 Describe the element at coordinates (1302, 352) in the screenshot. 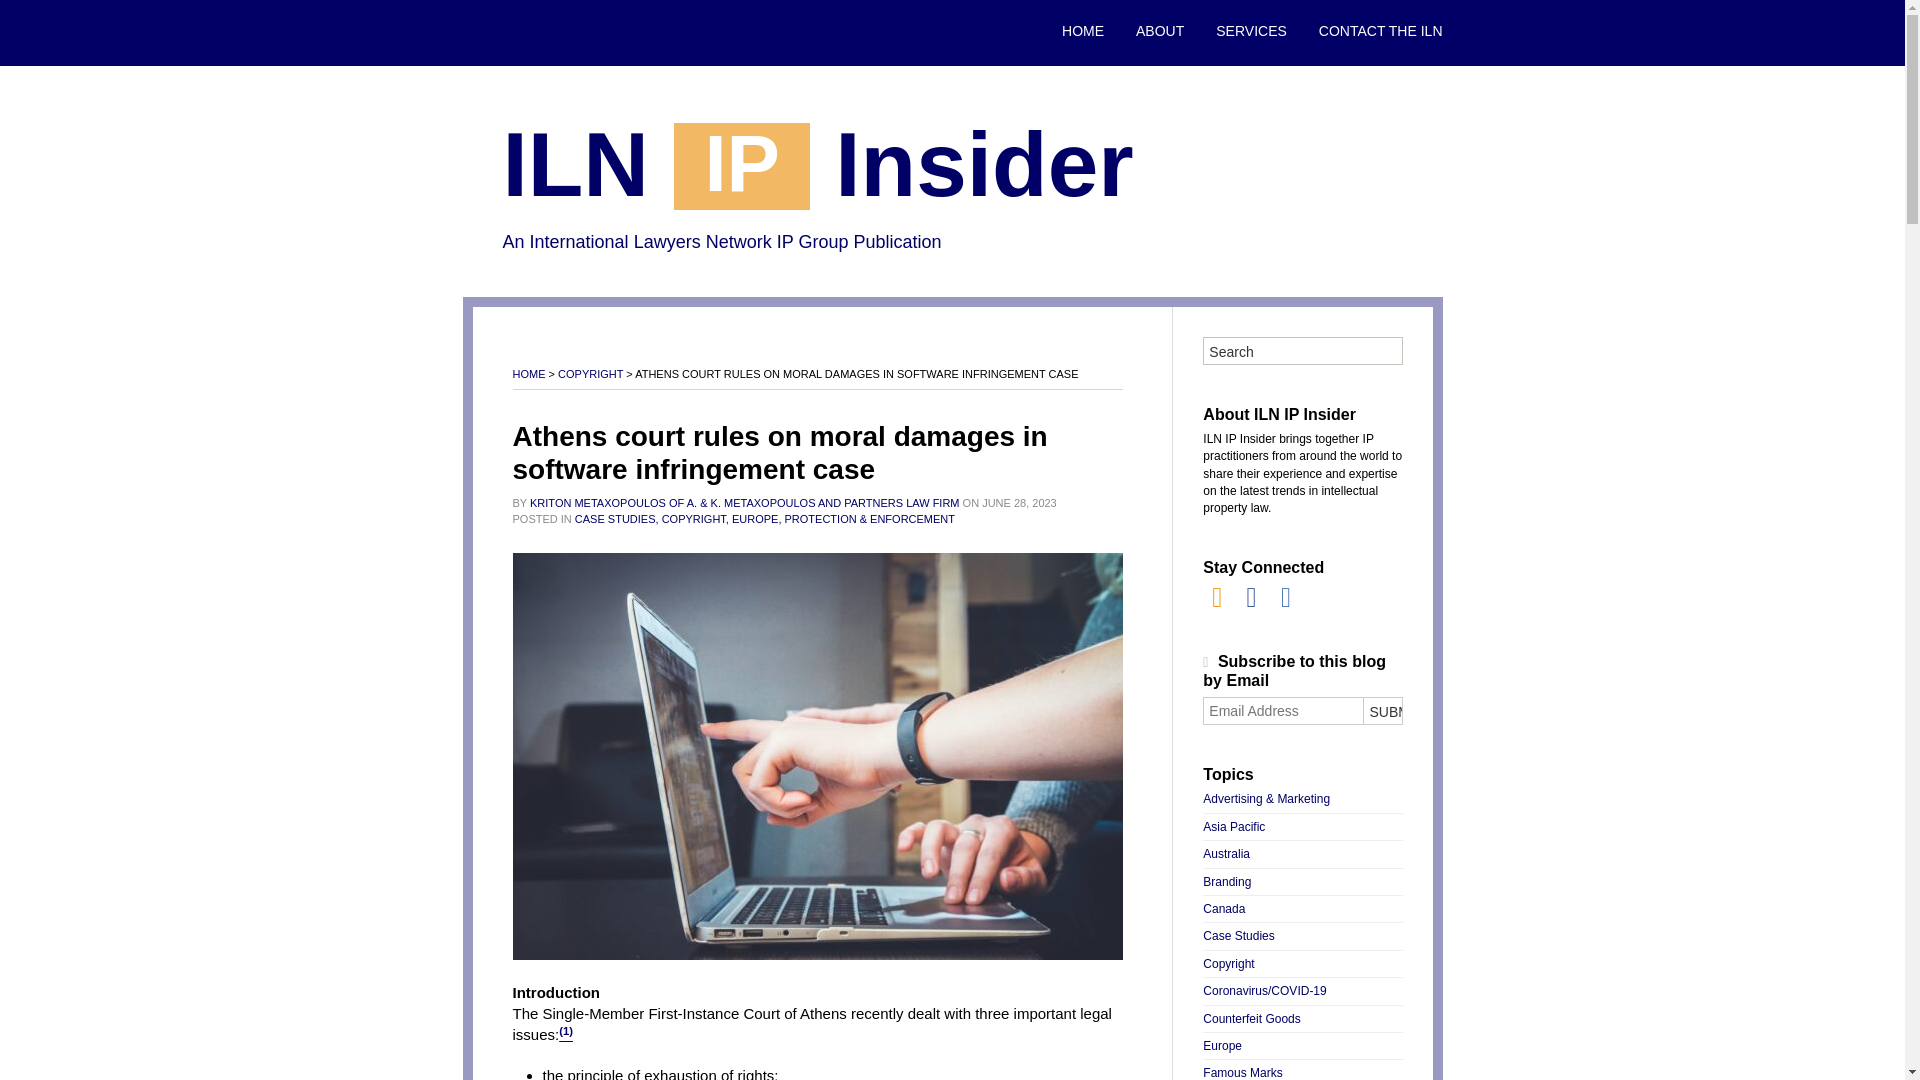

I see `Search` at that location.